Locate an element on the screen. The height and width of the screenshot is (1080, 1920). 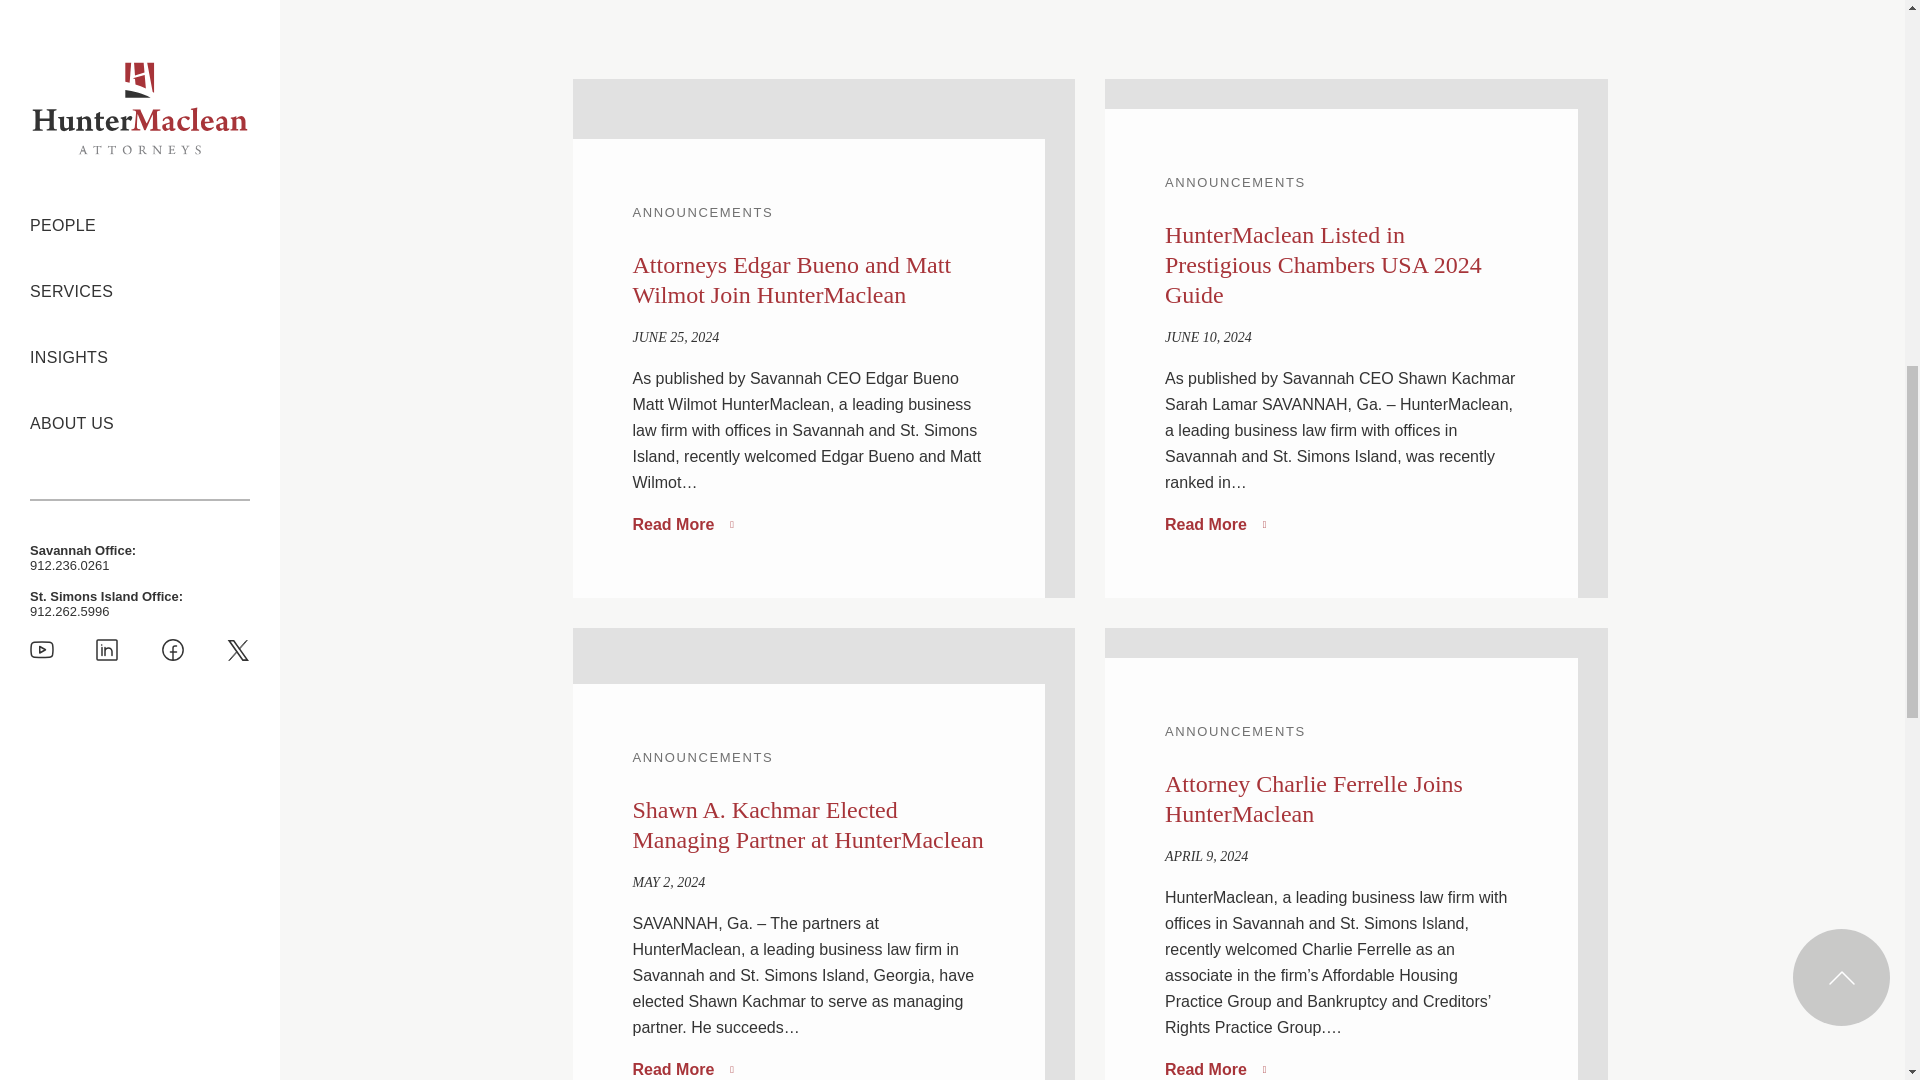
Shawn A. Kachmar Elected Managing Partner at HunterMaclean is located at coordinates (807, 825).